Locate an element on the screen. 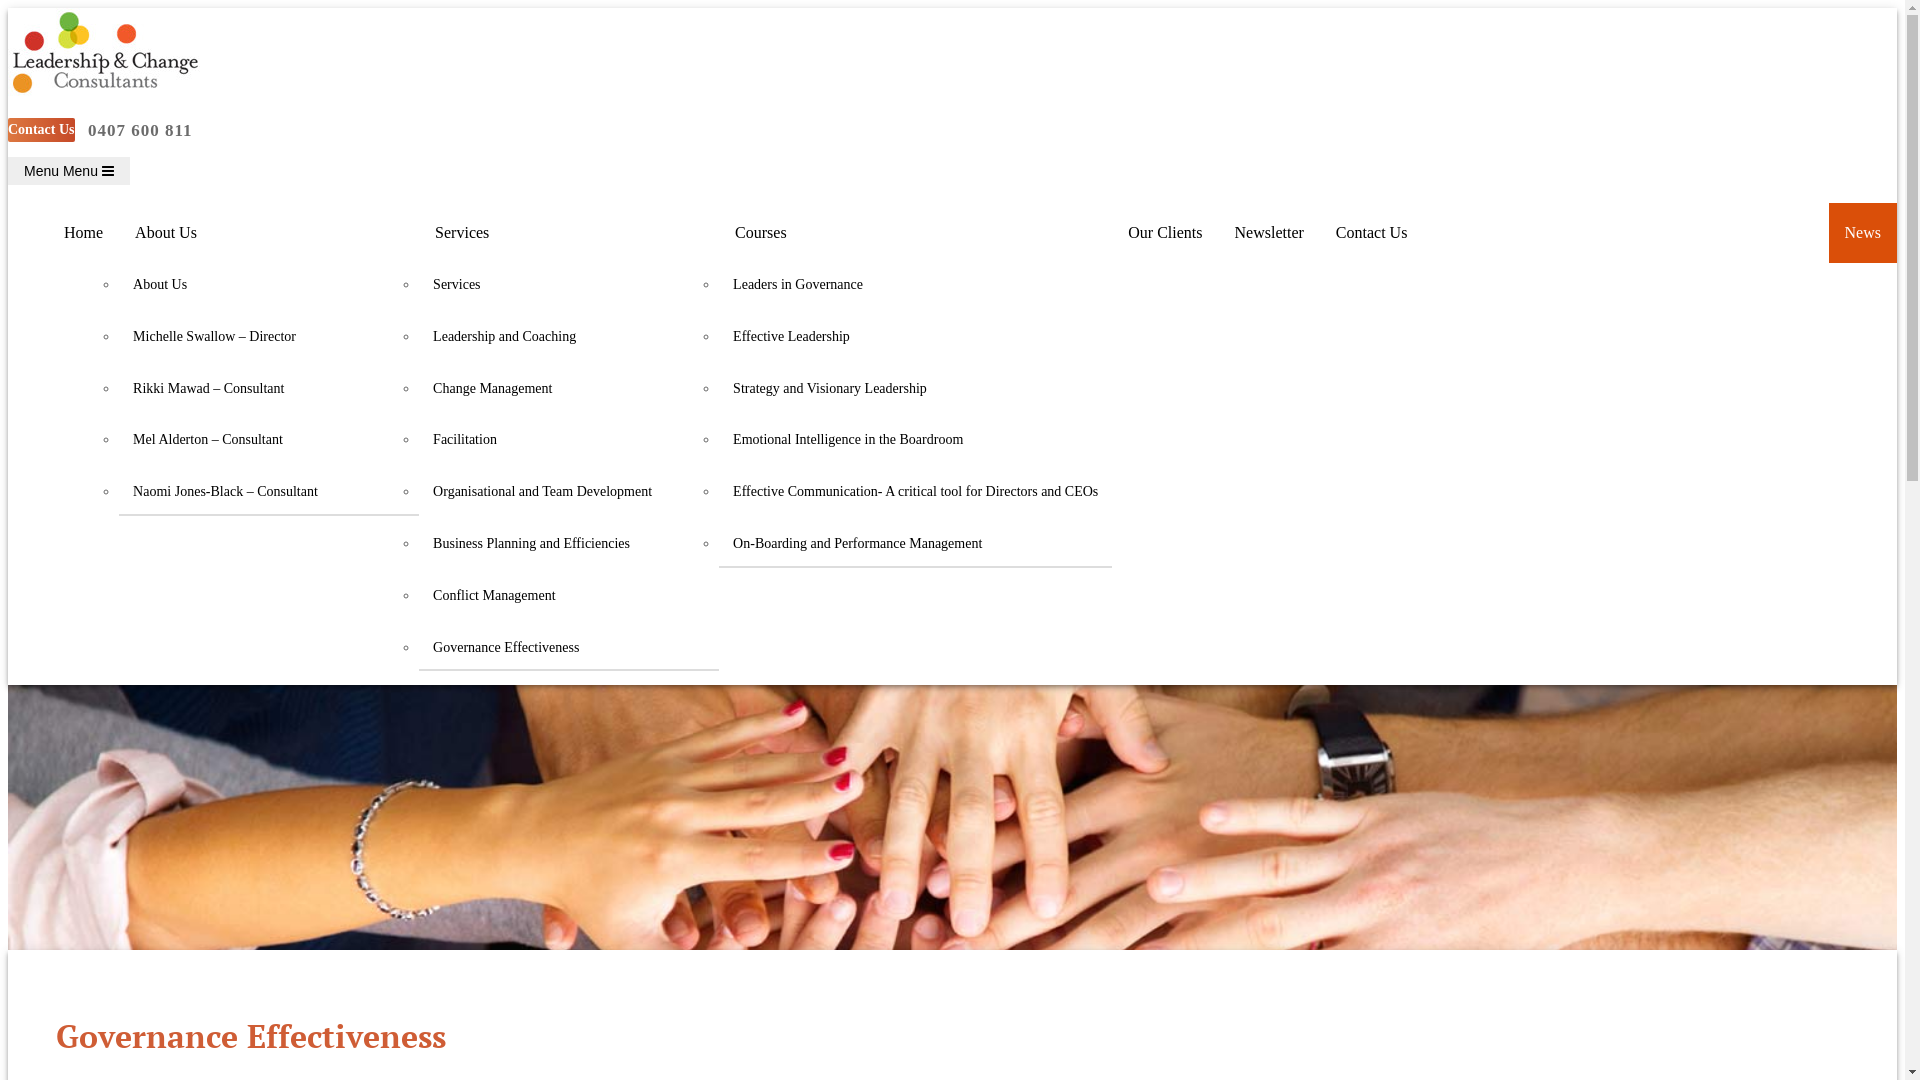 The width and height of the screenshot is (1920, 1080). Leadership and Coaching is located at coordinates (569, 337).